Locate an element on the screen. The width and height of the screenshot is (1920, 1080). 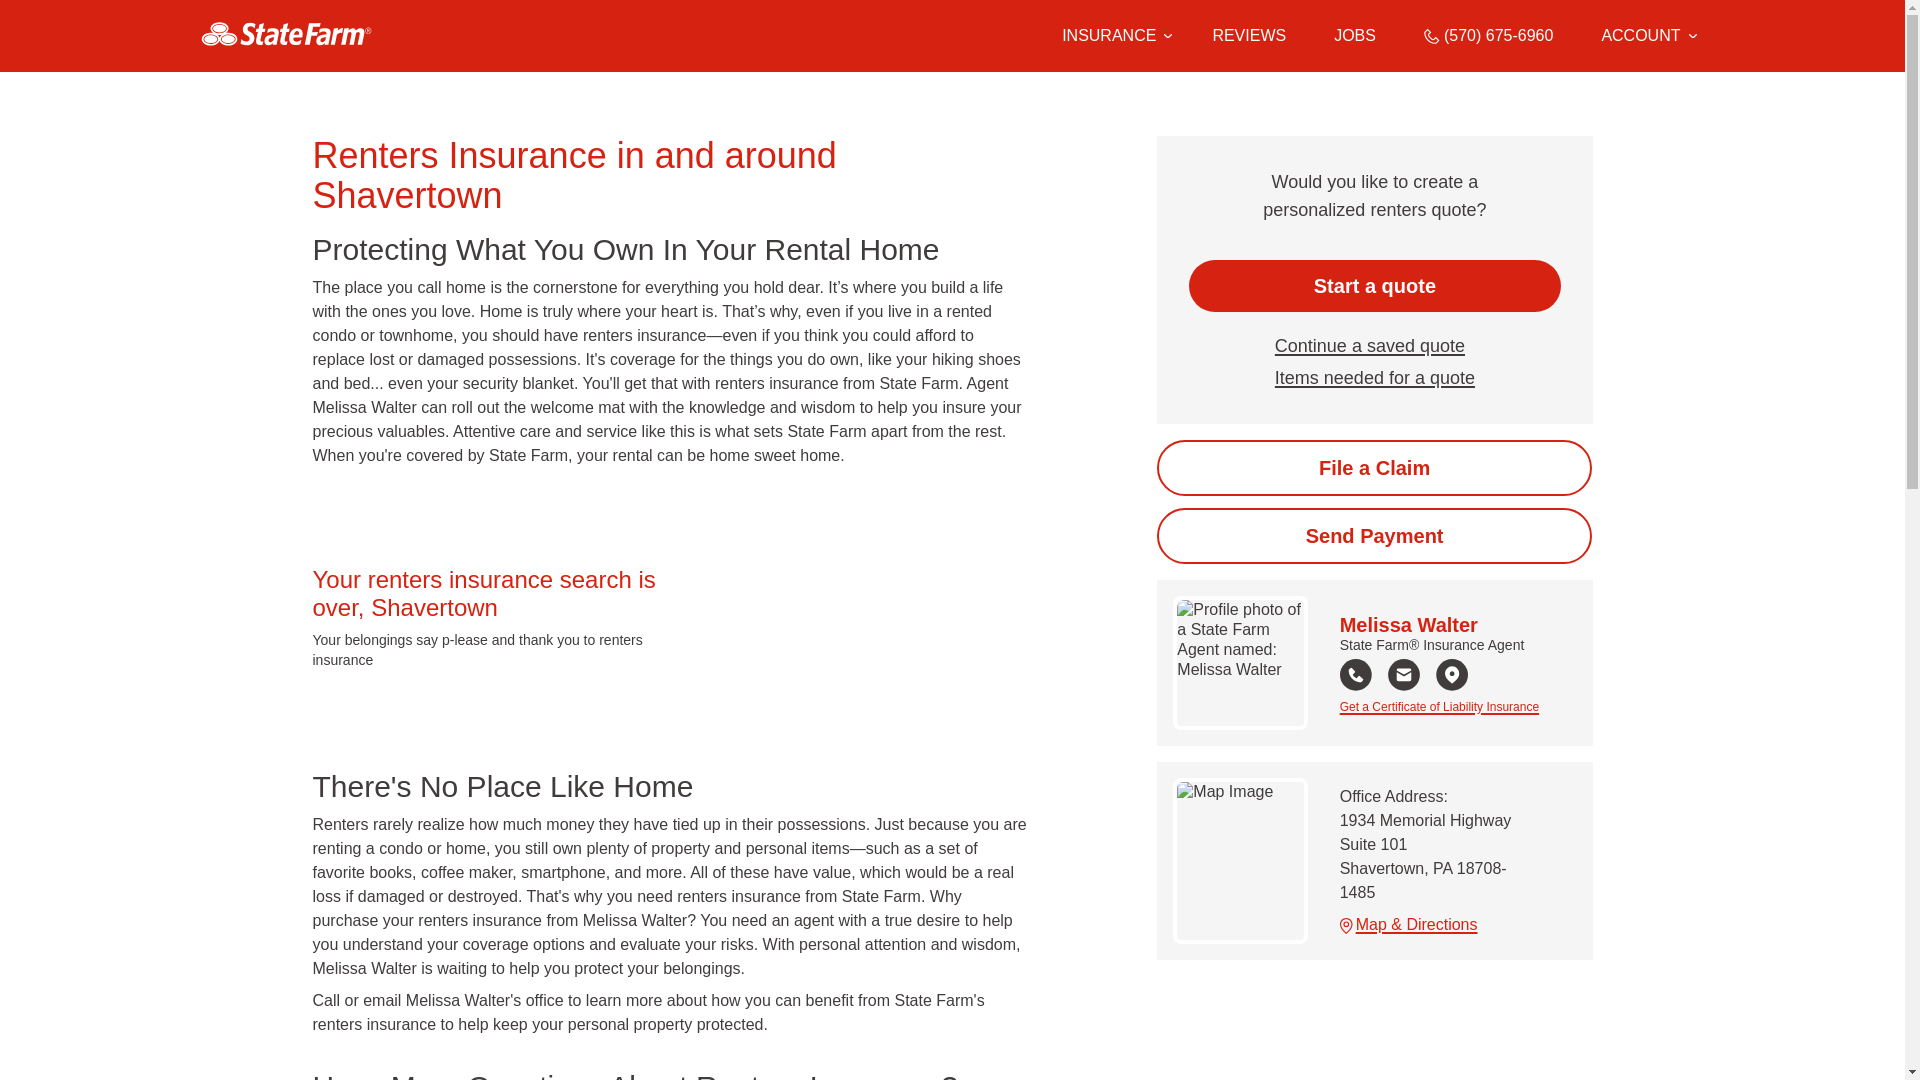
JOBS is located at coordinates (1355, 36).